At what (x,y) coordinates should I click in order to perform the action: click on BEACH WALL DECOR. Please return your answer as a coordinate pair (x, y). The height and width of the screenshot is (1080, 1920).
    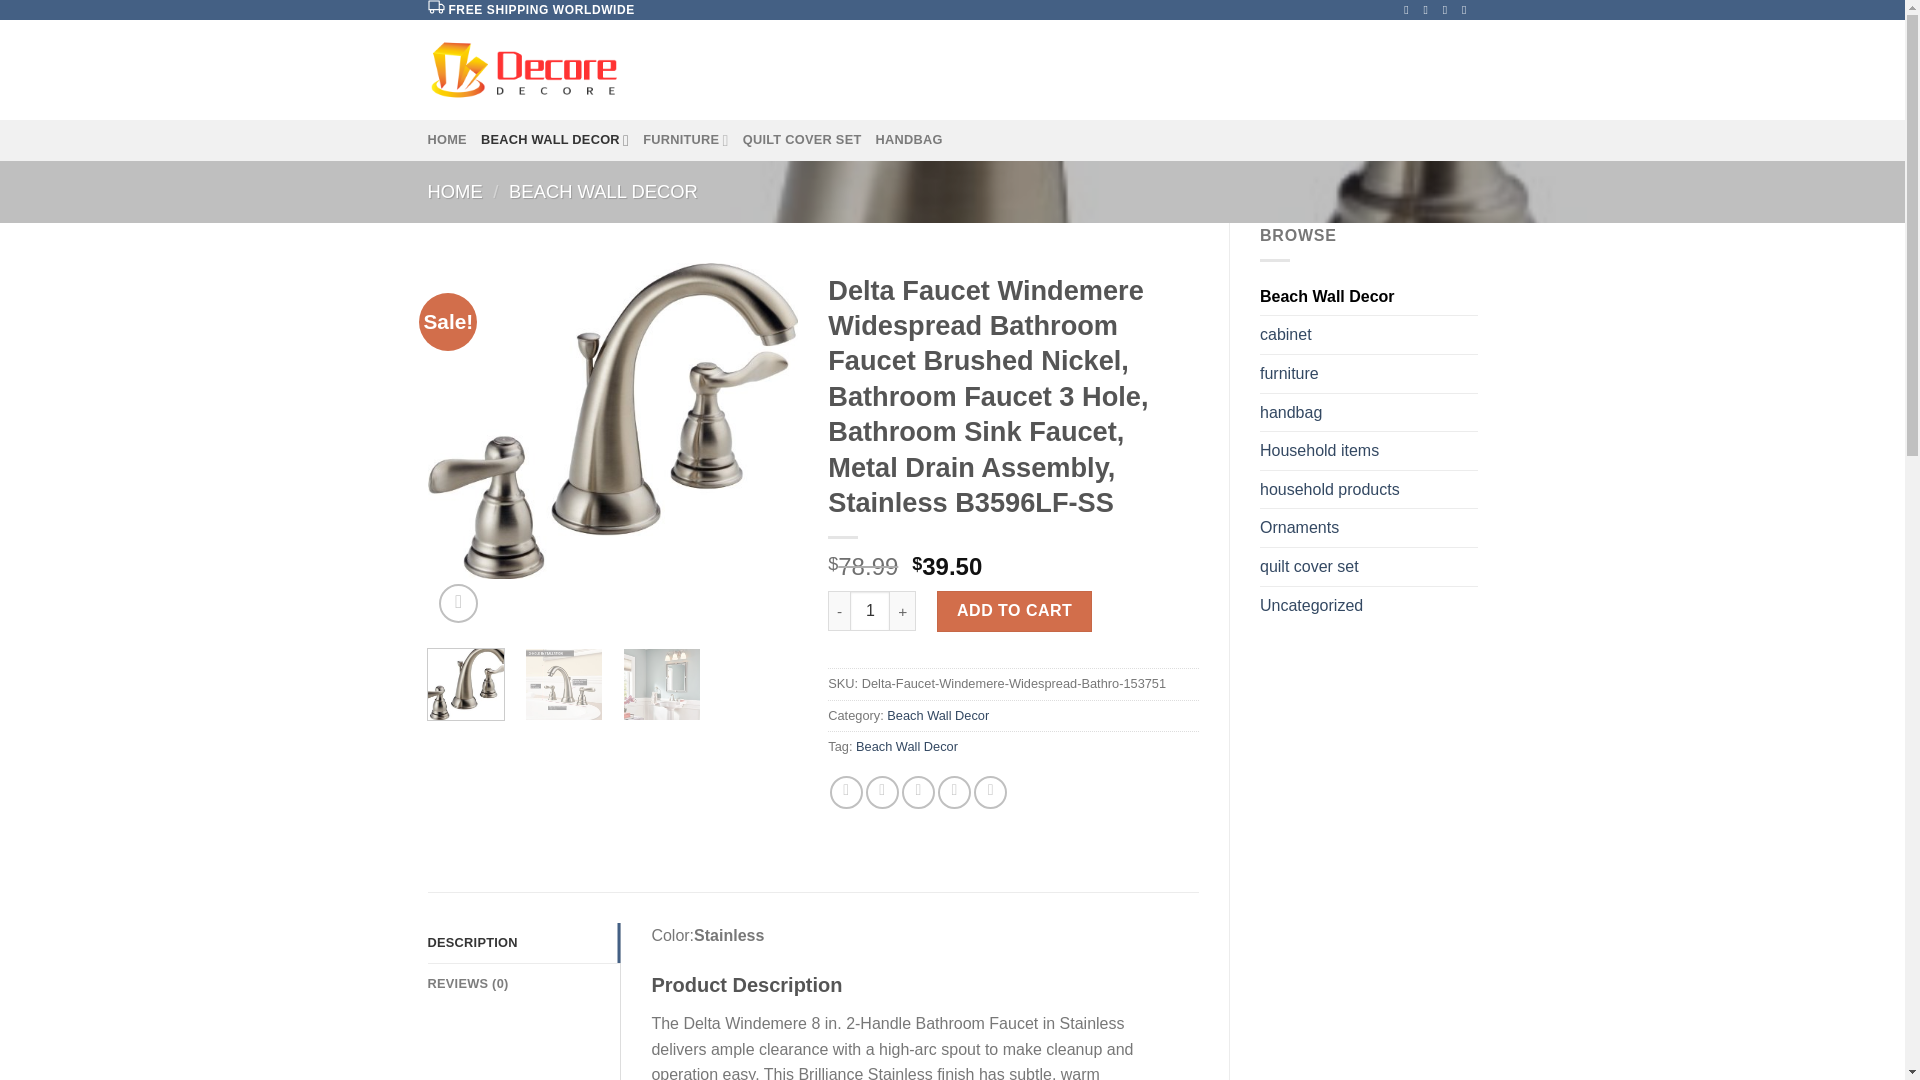
    Looking at the image, I should click on (603, 191).